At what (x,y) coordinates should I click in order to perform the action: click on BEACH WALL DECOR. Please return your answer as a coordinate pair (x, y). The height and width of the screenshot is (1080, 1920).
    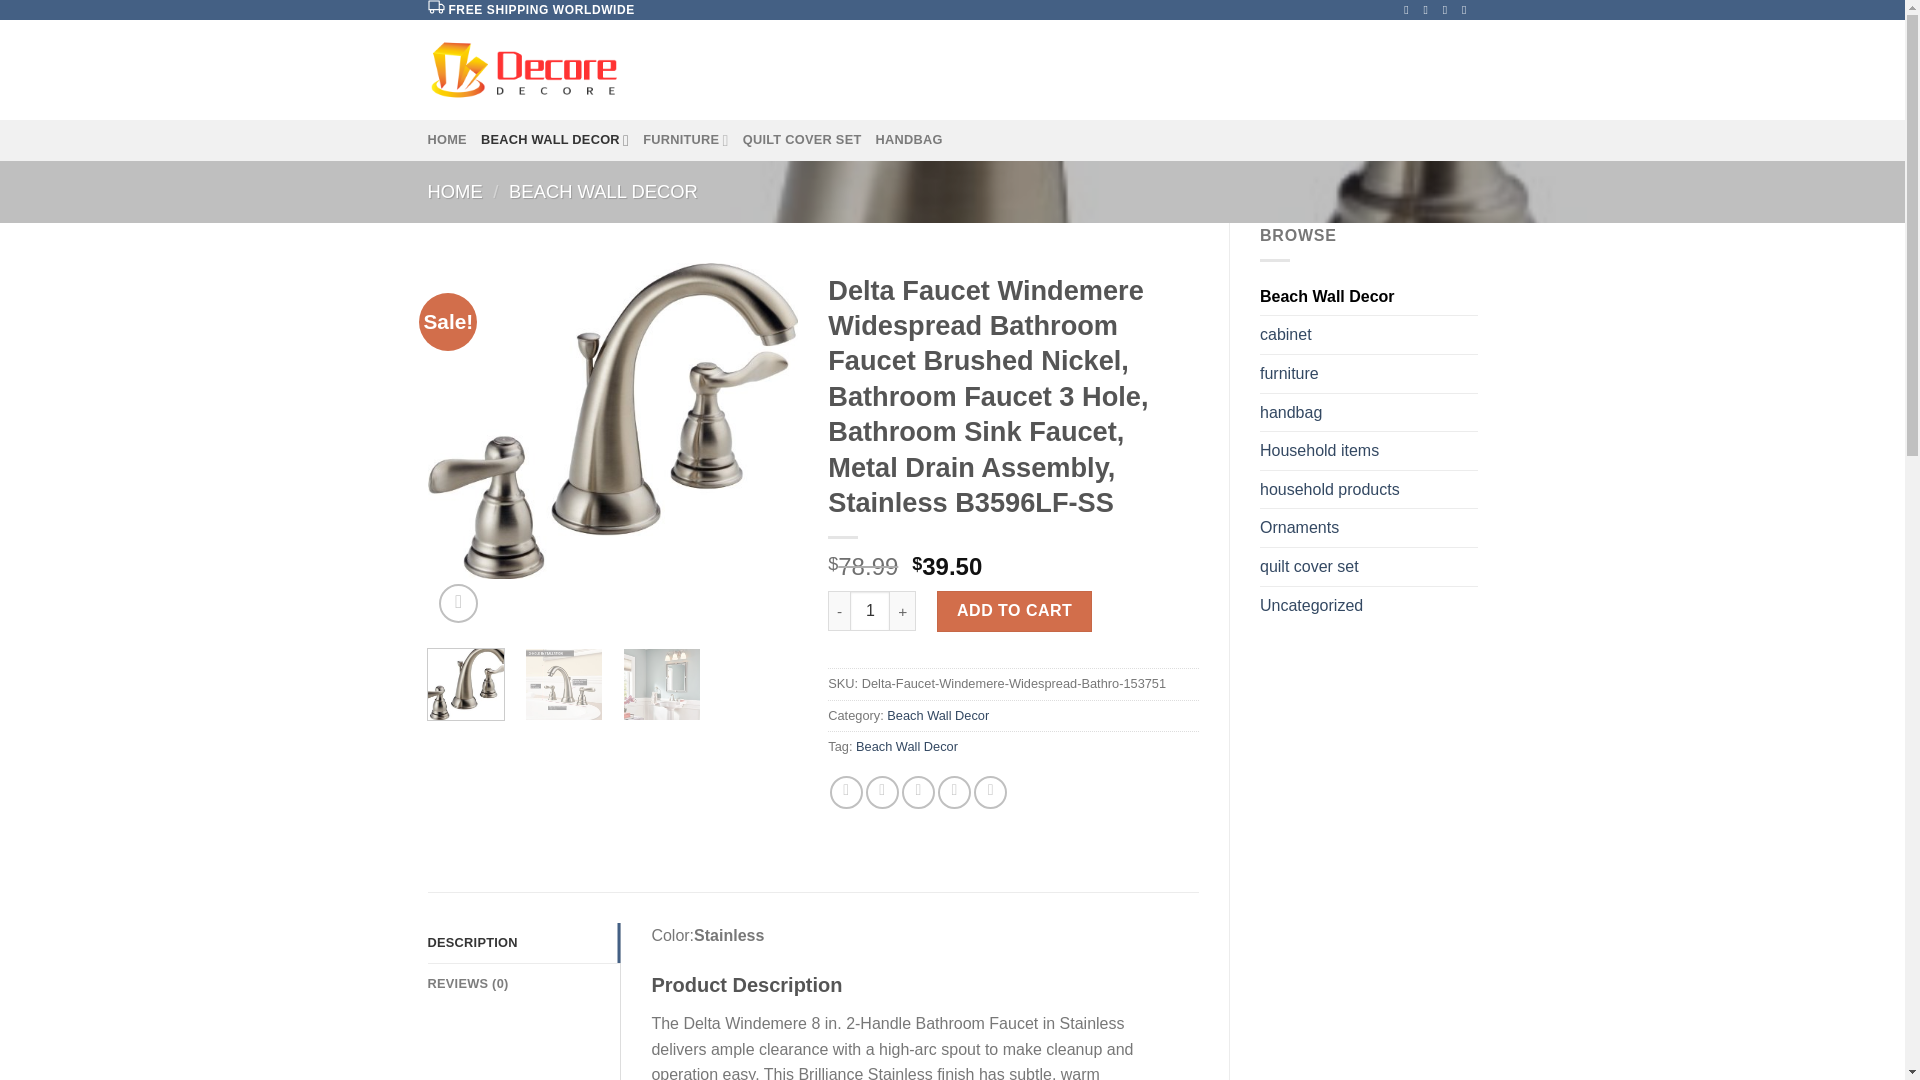
    Looking at the image, I should click on (603, 191).